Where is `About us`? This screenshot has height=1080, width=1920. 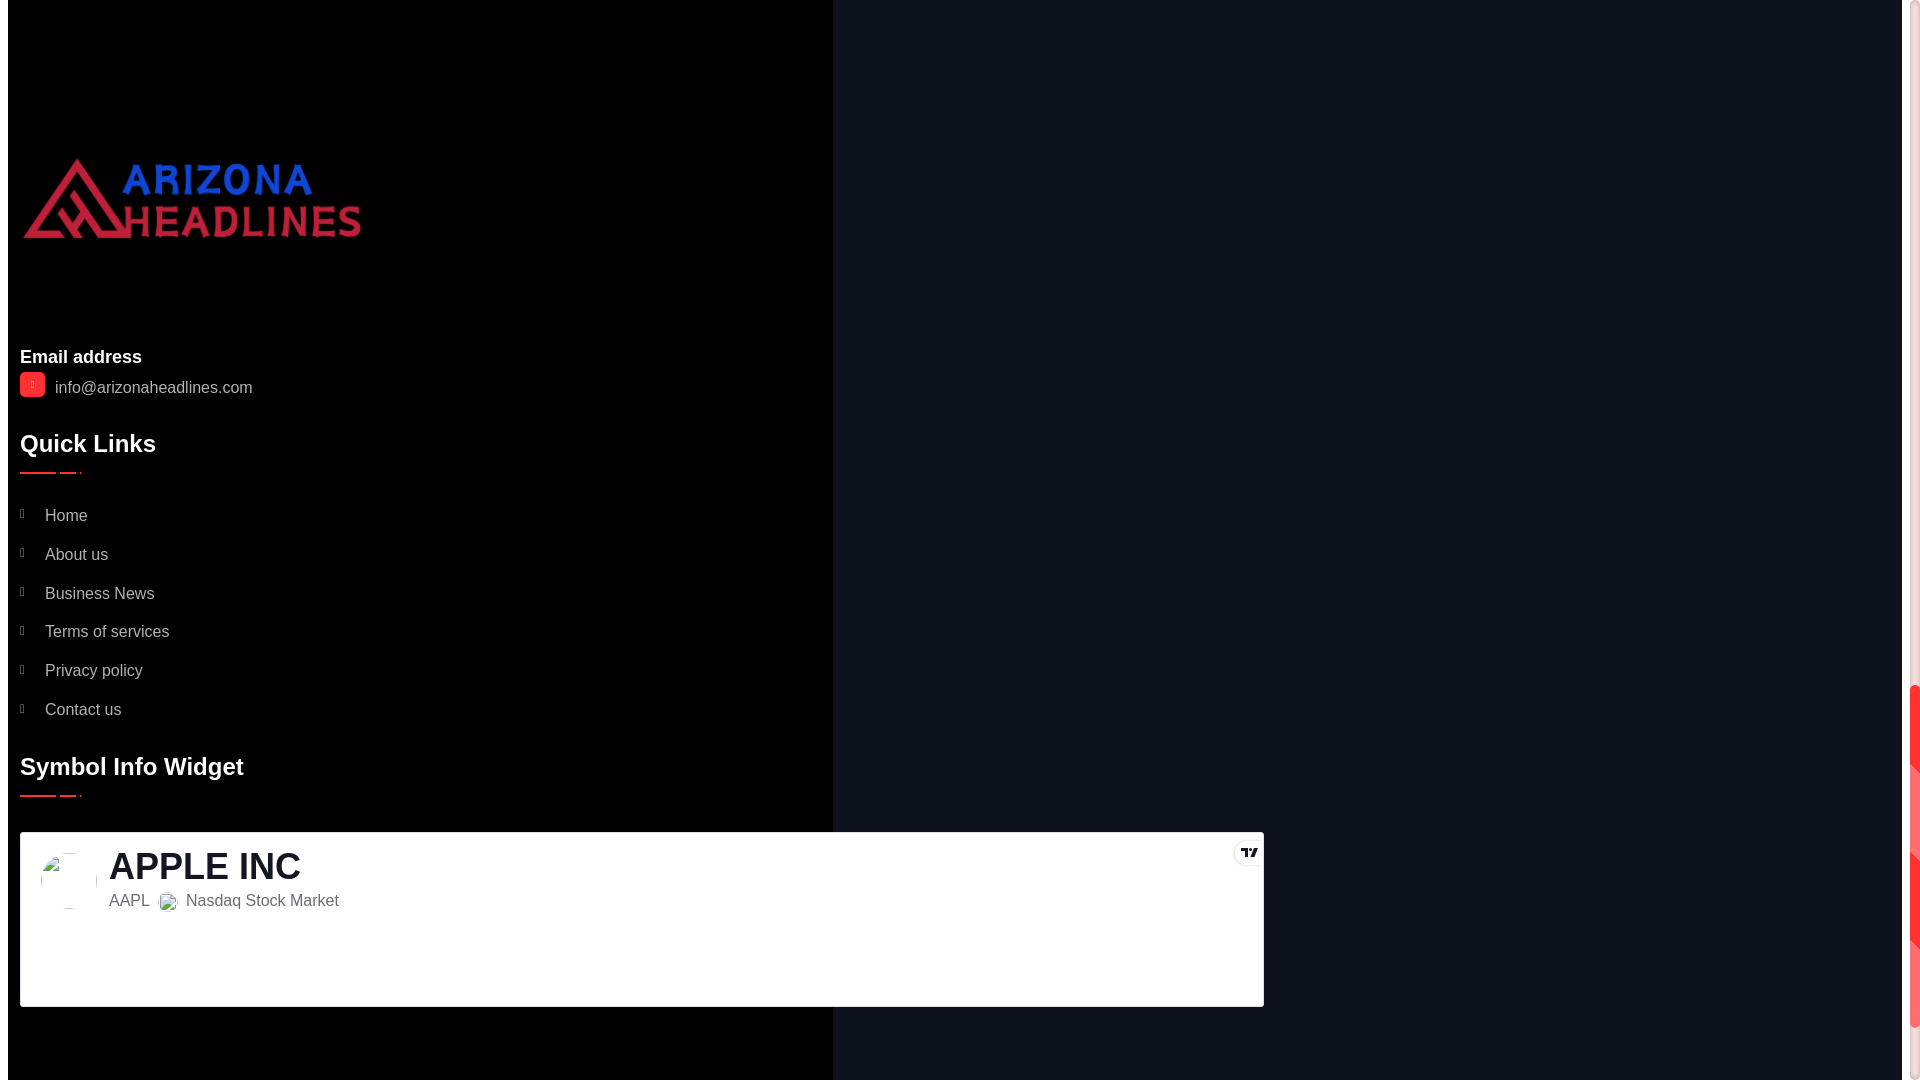 About us is located at coordinates (63, 555).